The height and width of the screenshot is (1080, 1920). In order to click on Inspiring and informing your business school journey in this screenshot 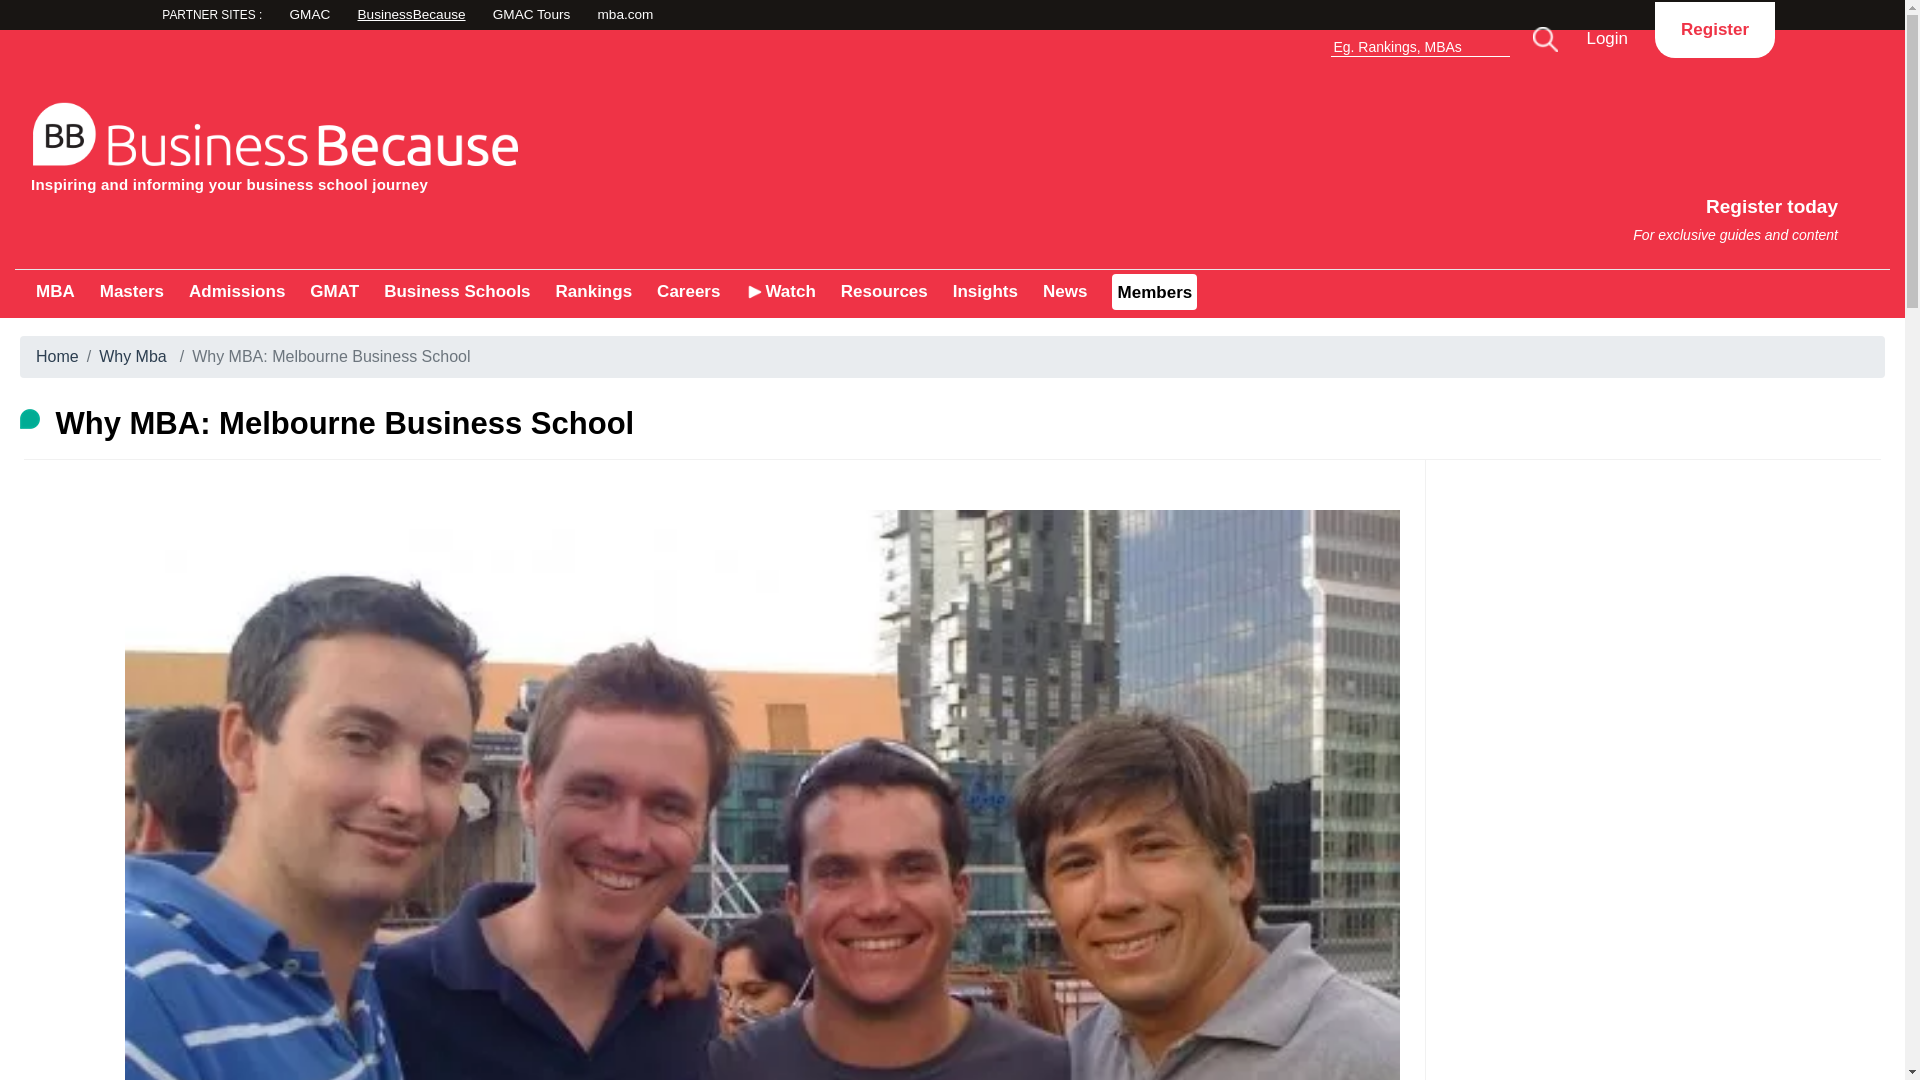, I will do `click(334, 291)`.